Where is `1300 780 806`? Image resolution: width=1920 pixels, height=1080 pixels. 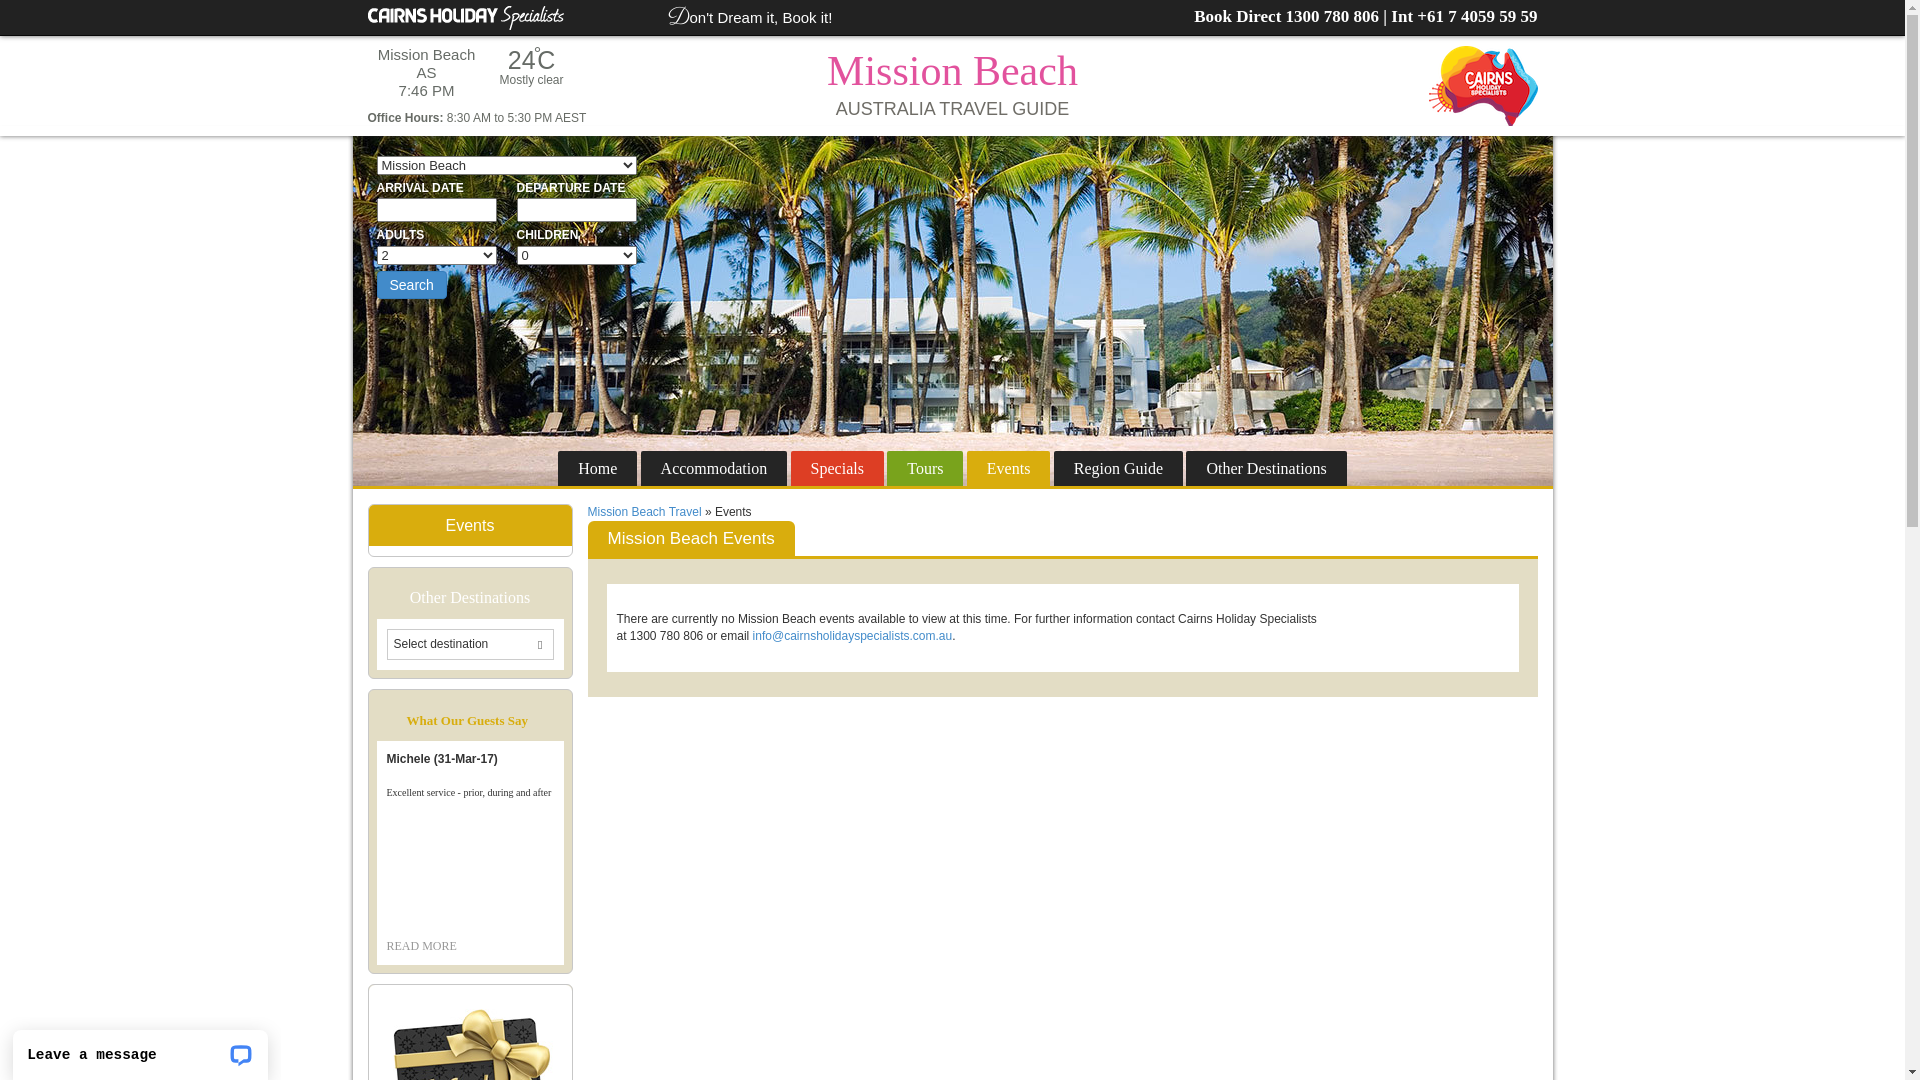 1300 780 806 is located at coordinates (1333, 16).